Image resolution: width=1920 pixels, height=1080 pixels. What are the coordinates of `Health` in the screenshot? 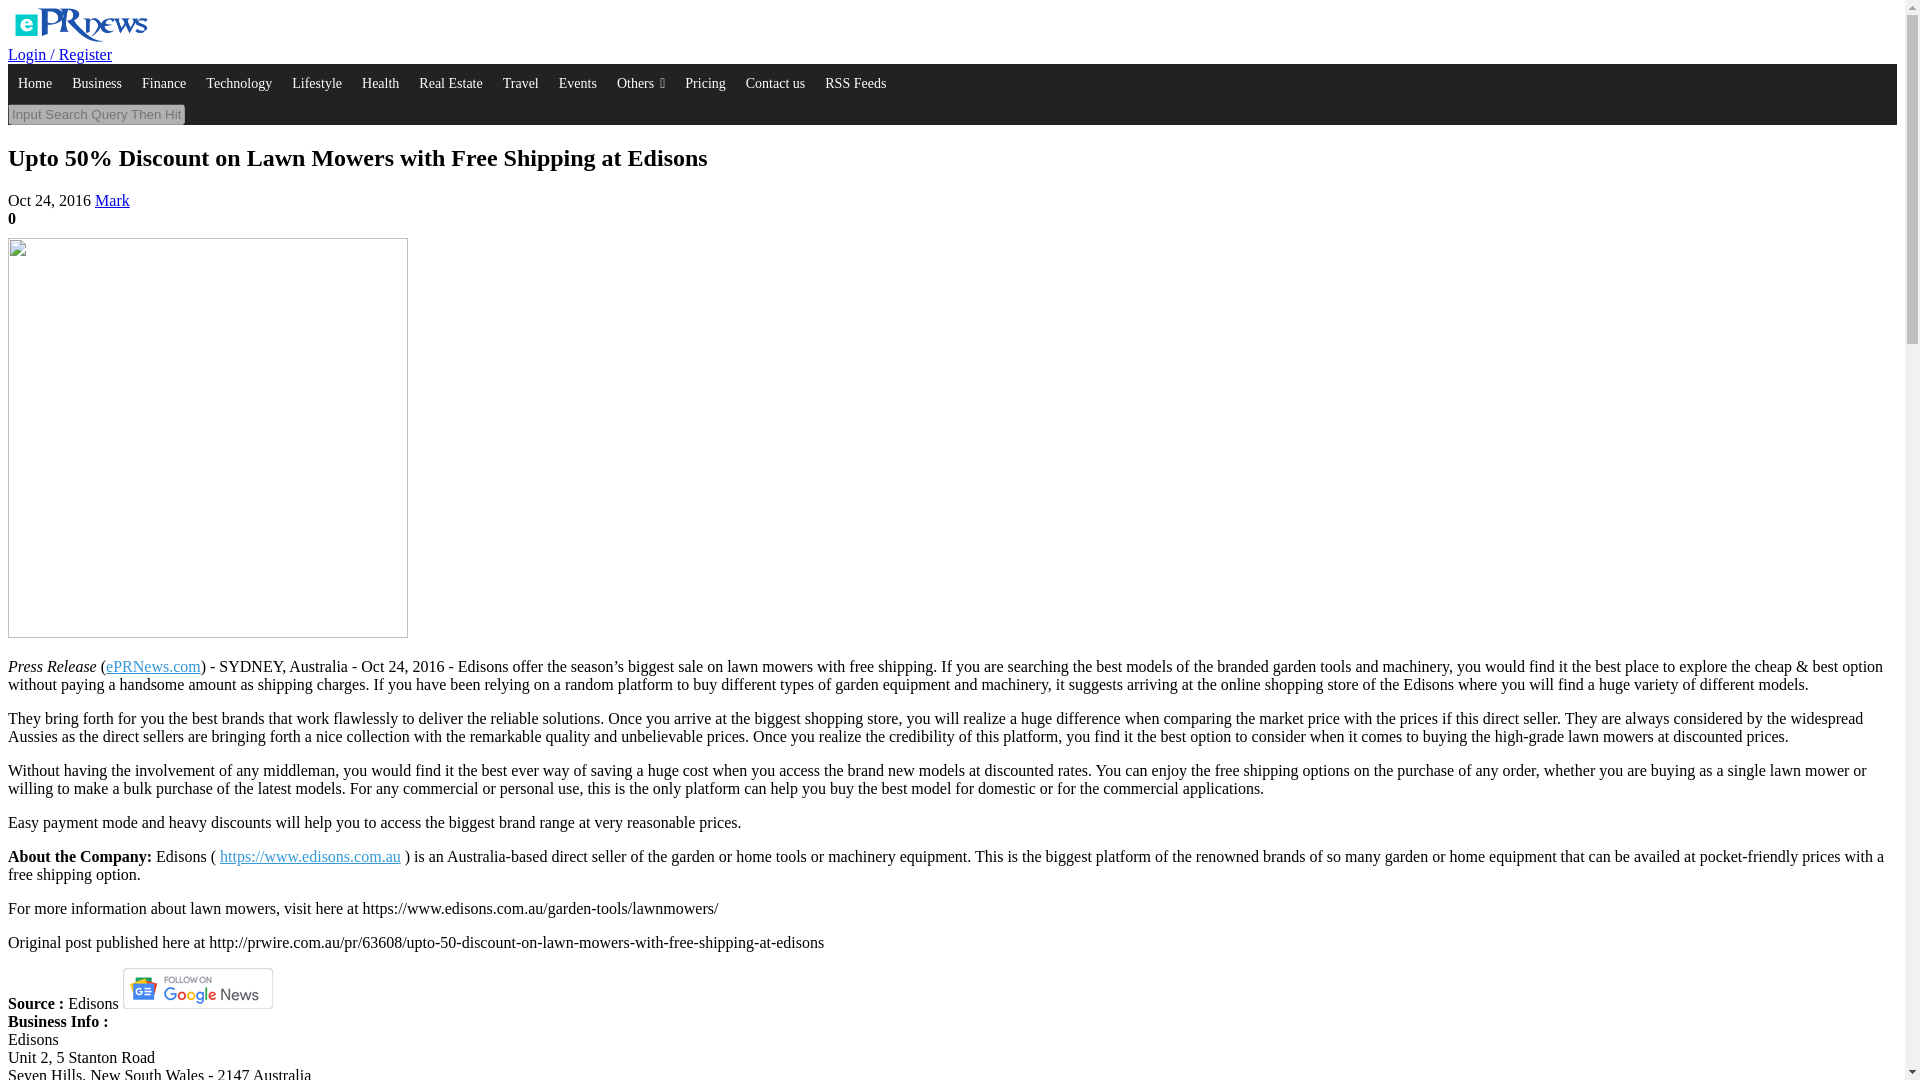 It's located at (380, 83).